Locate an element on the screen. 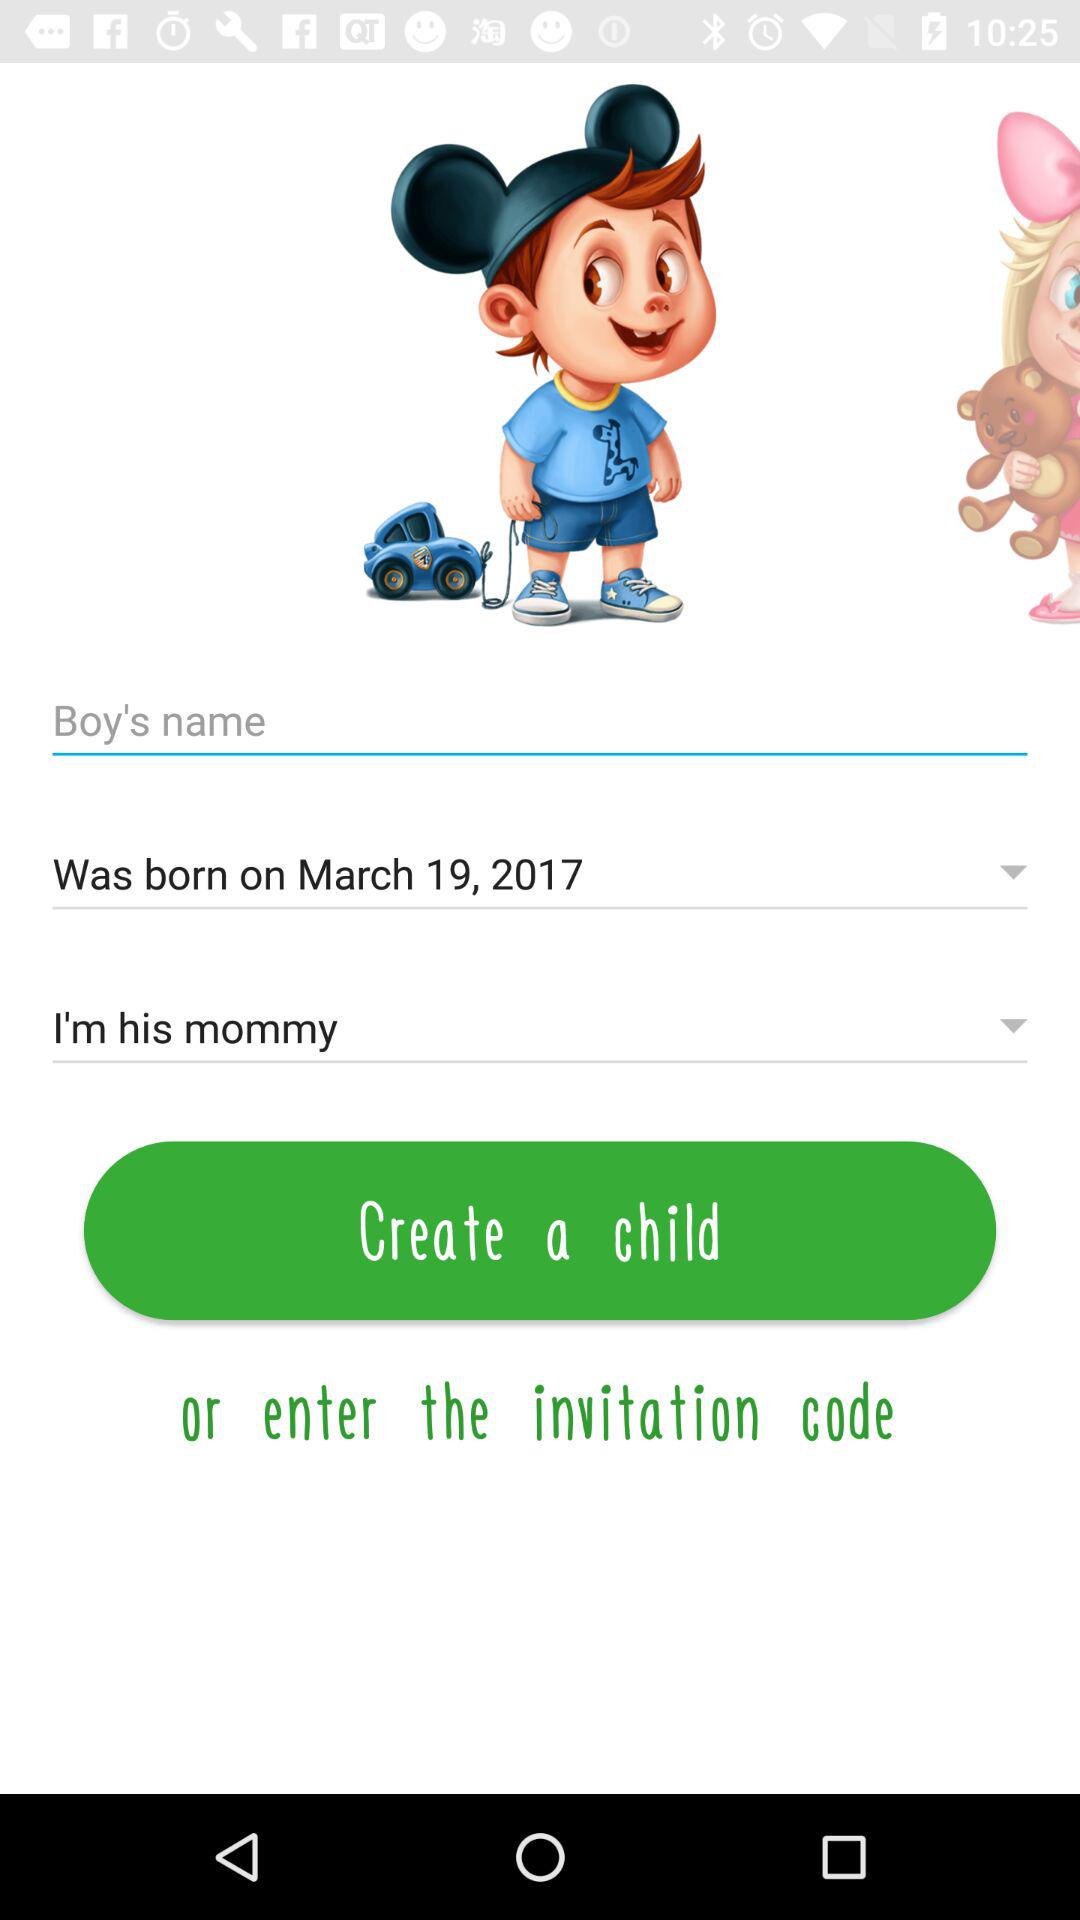 The width and height of the screenshot is (1080, 1920). choose the item above i m his item is located at coordinates (540, 874).